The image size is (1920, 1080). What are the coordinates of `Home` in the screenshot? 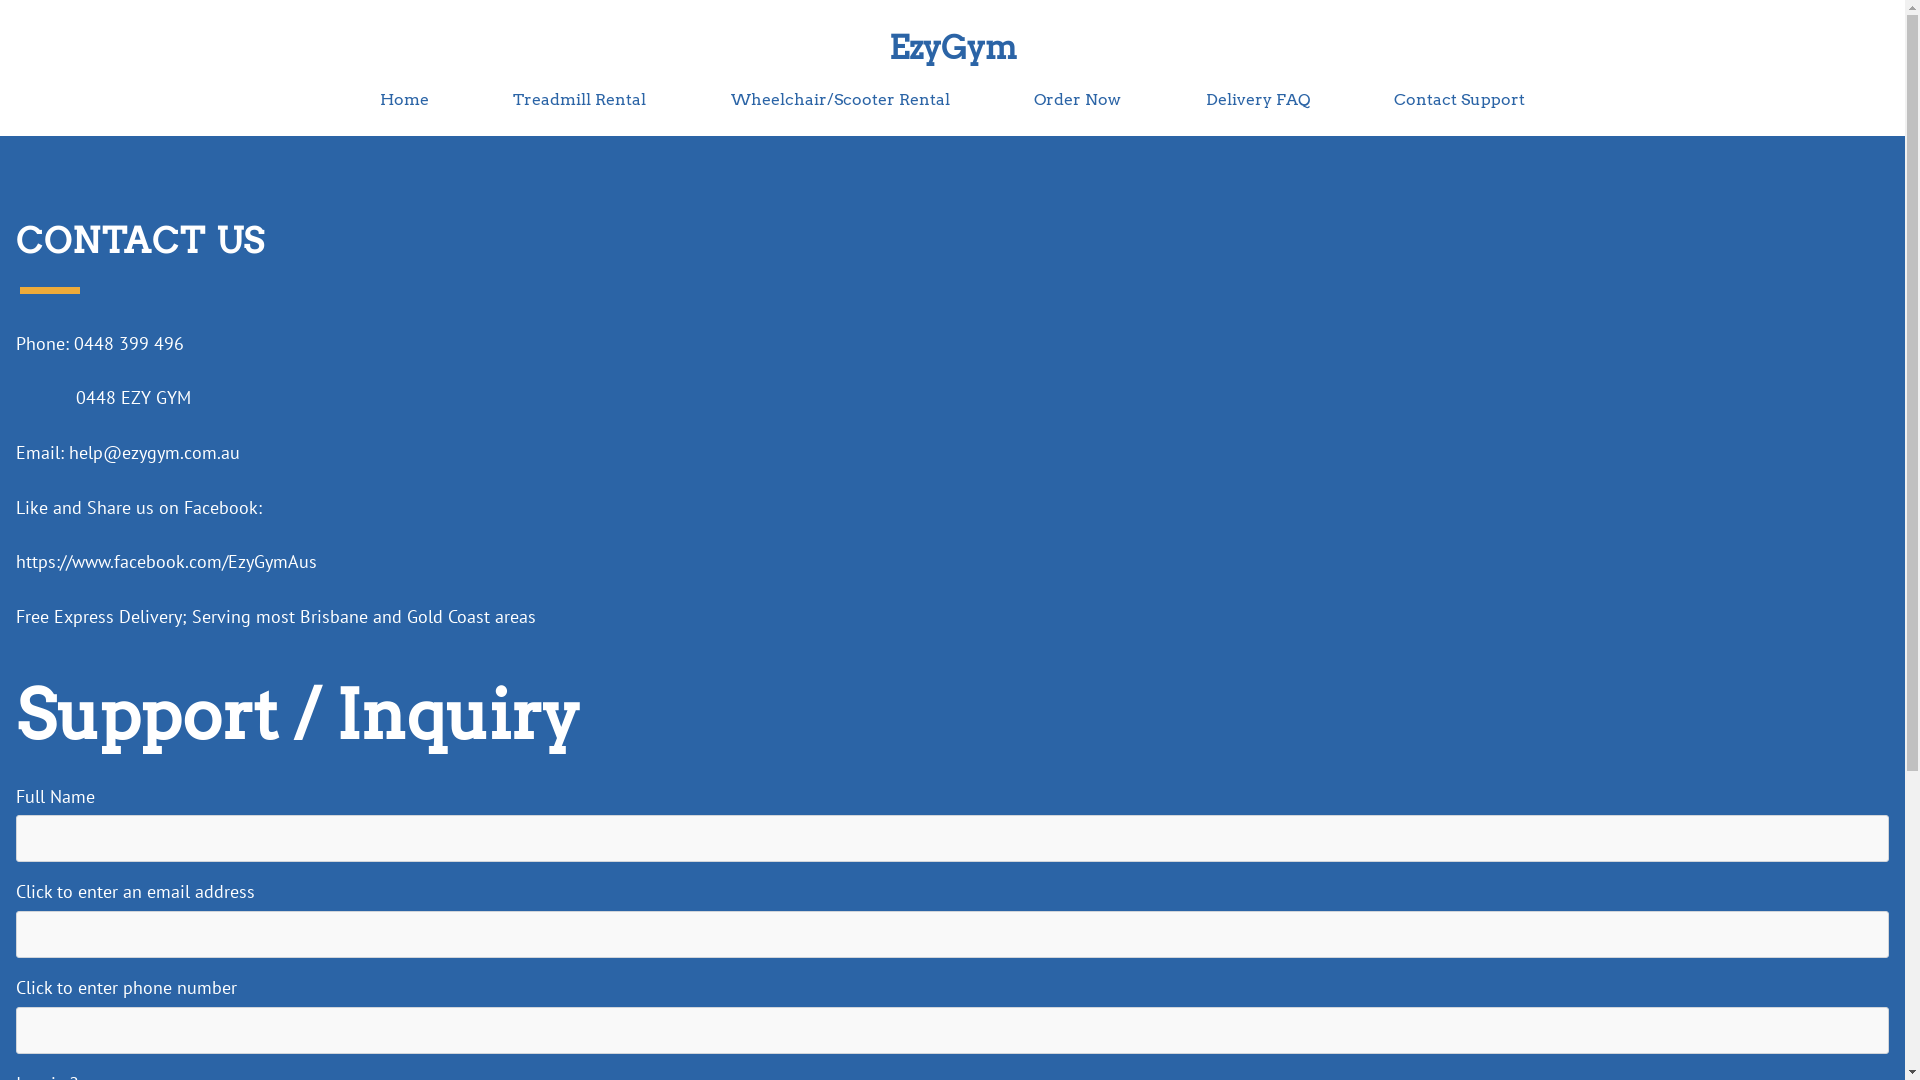 It's located at (404, 100).